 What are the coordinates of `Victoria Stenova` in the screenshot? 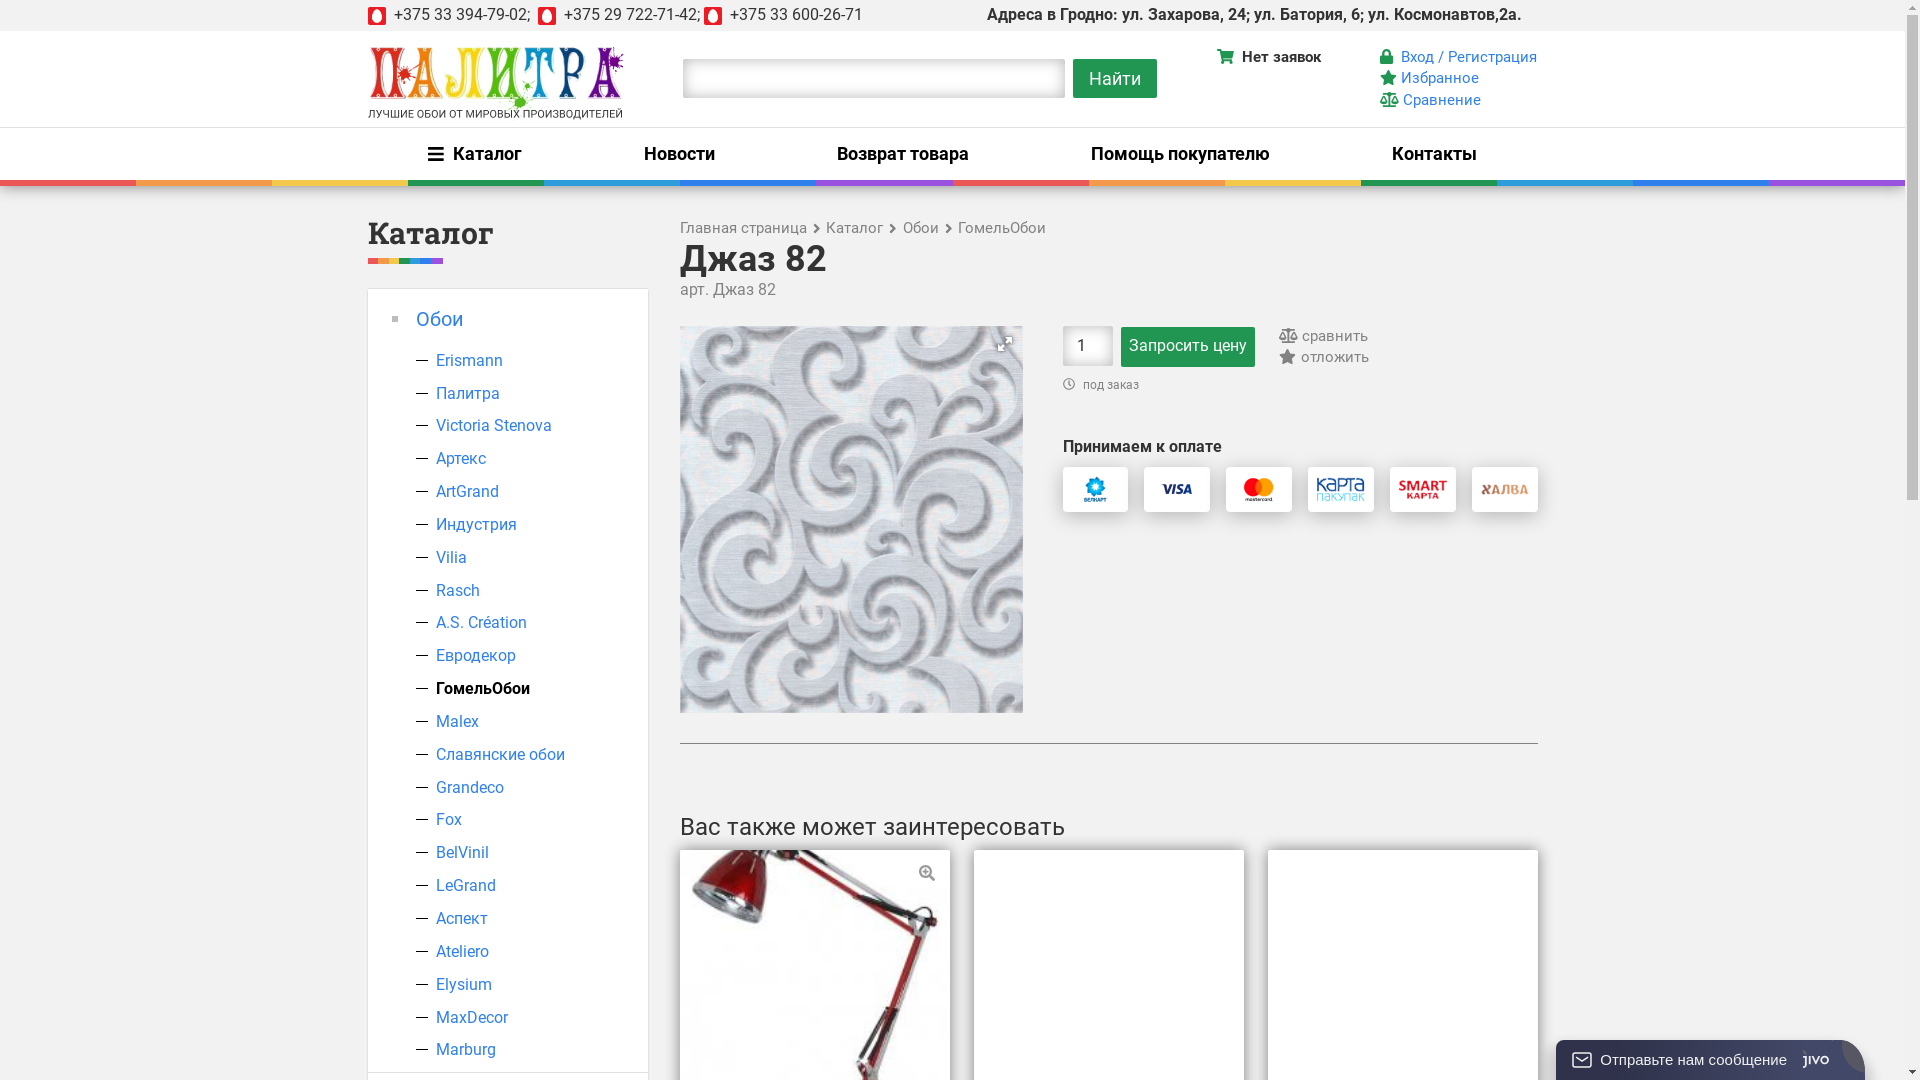 It's located at (494, 426).